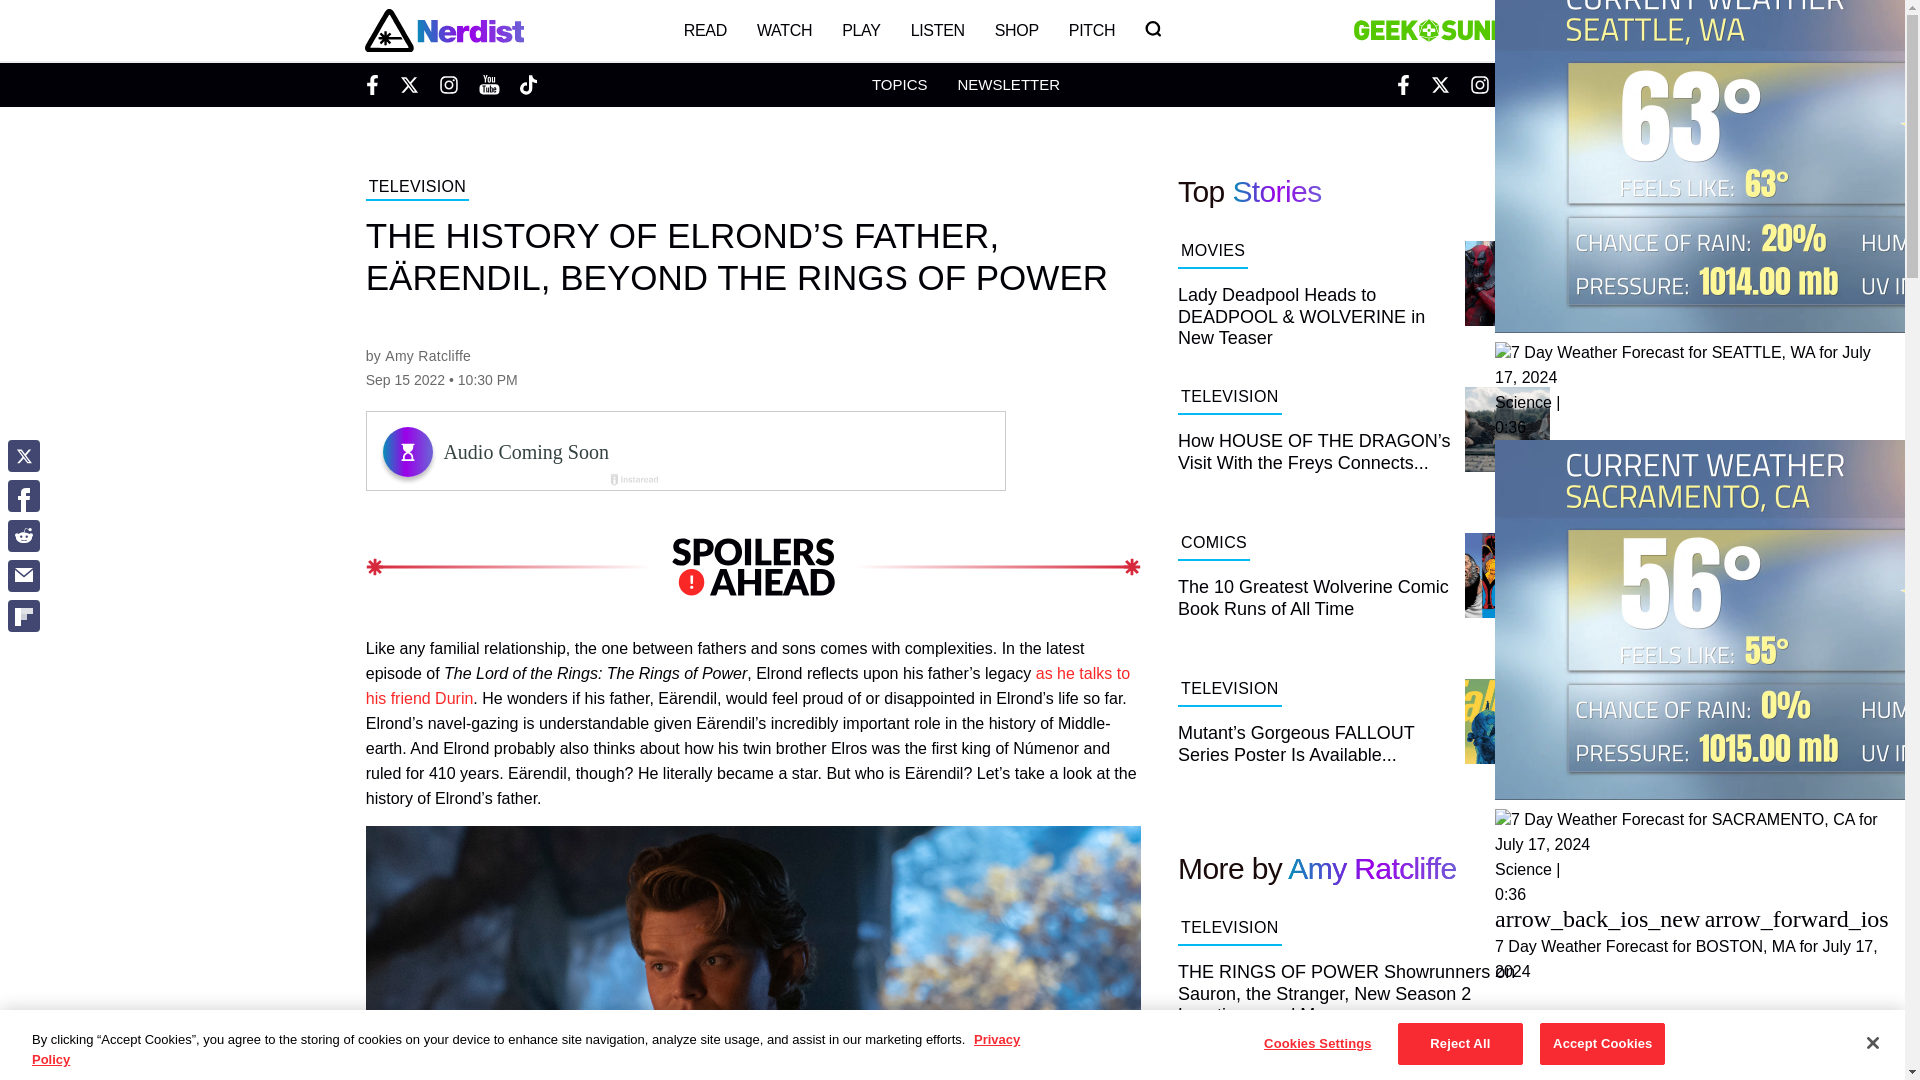 This screenshot has height=1080, width=1920. I want to click on NEWSLETTER, so click(1008, 84).